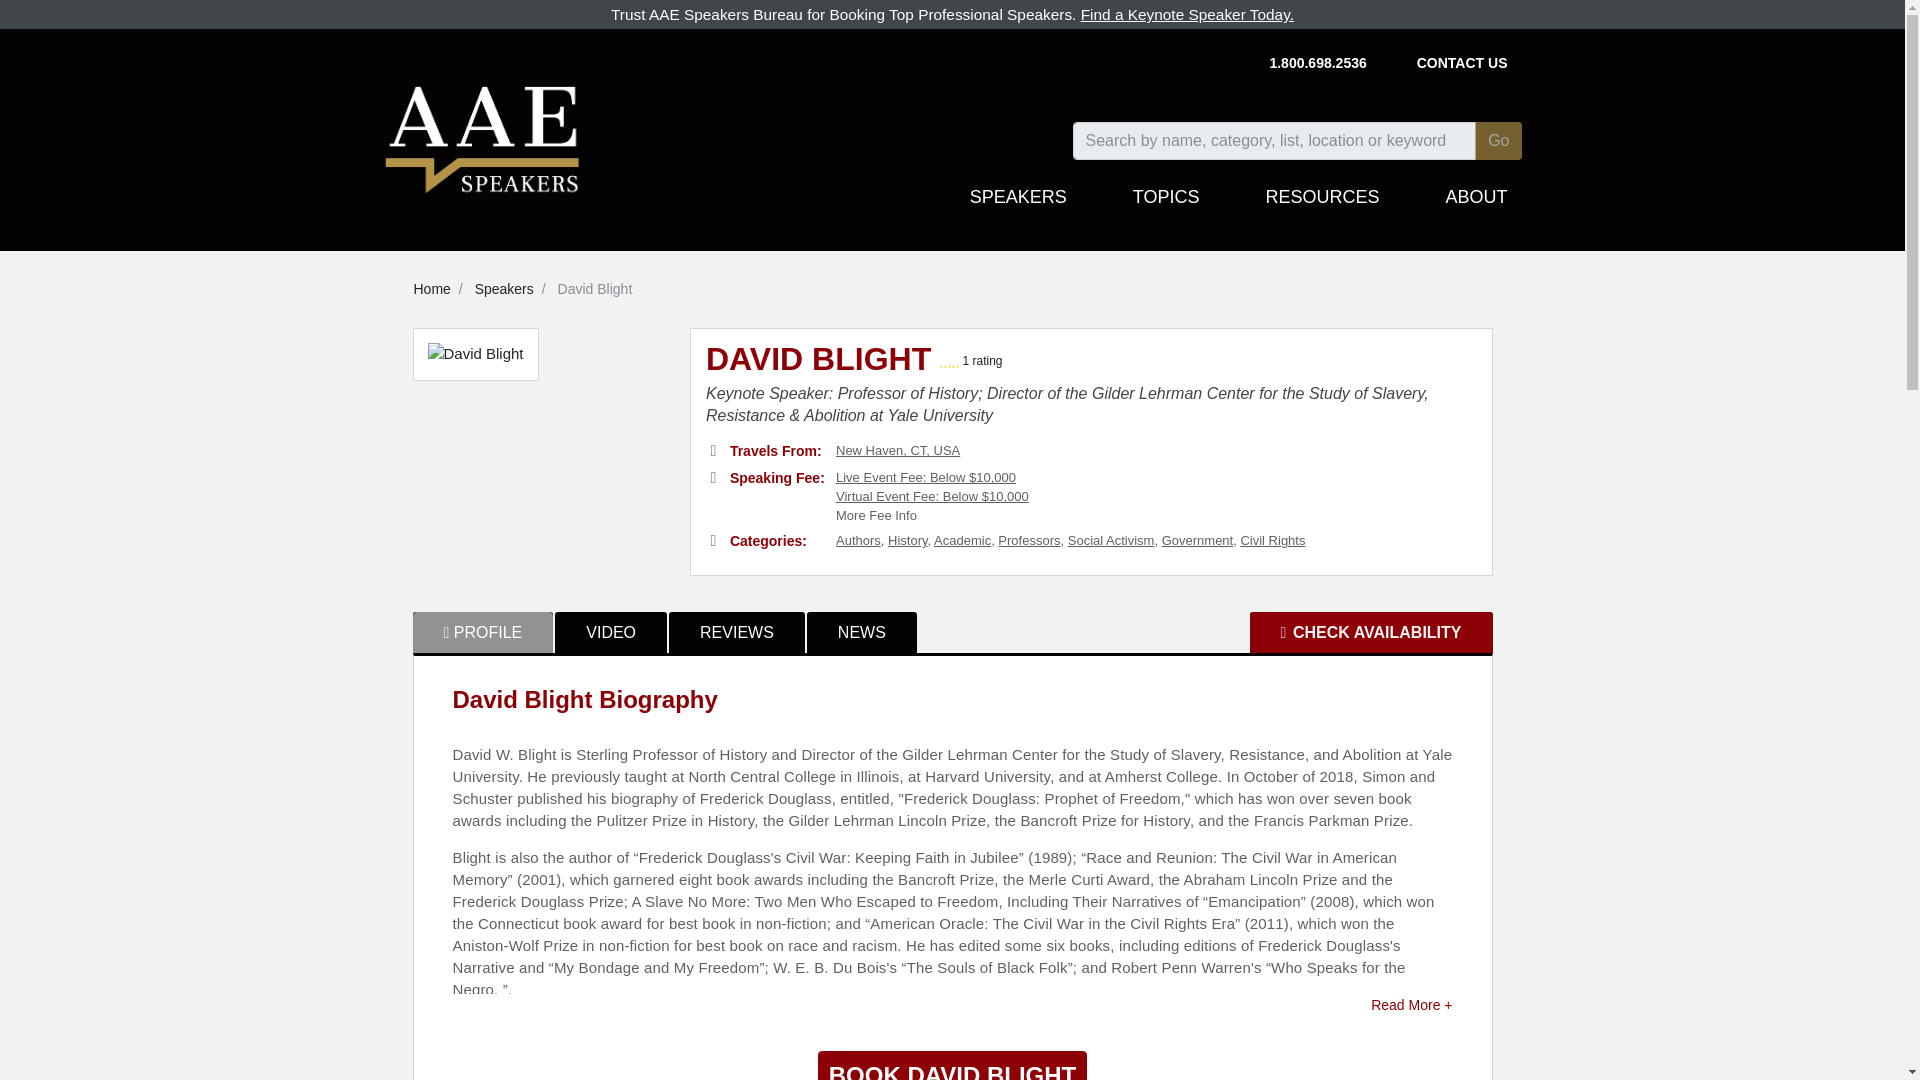 The image size is (1920, 1080). Describe the element at coordinates (1322, 206) in the screenshot. I see `RESOURCES` at that location.